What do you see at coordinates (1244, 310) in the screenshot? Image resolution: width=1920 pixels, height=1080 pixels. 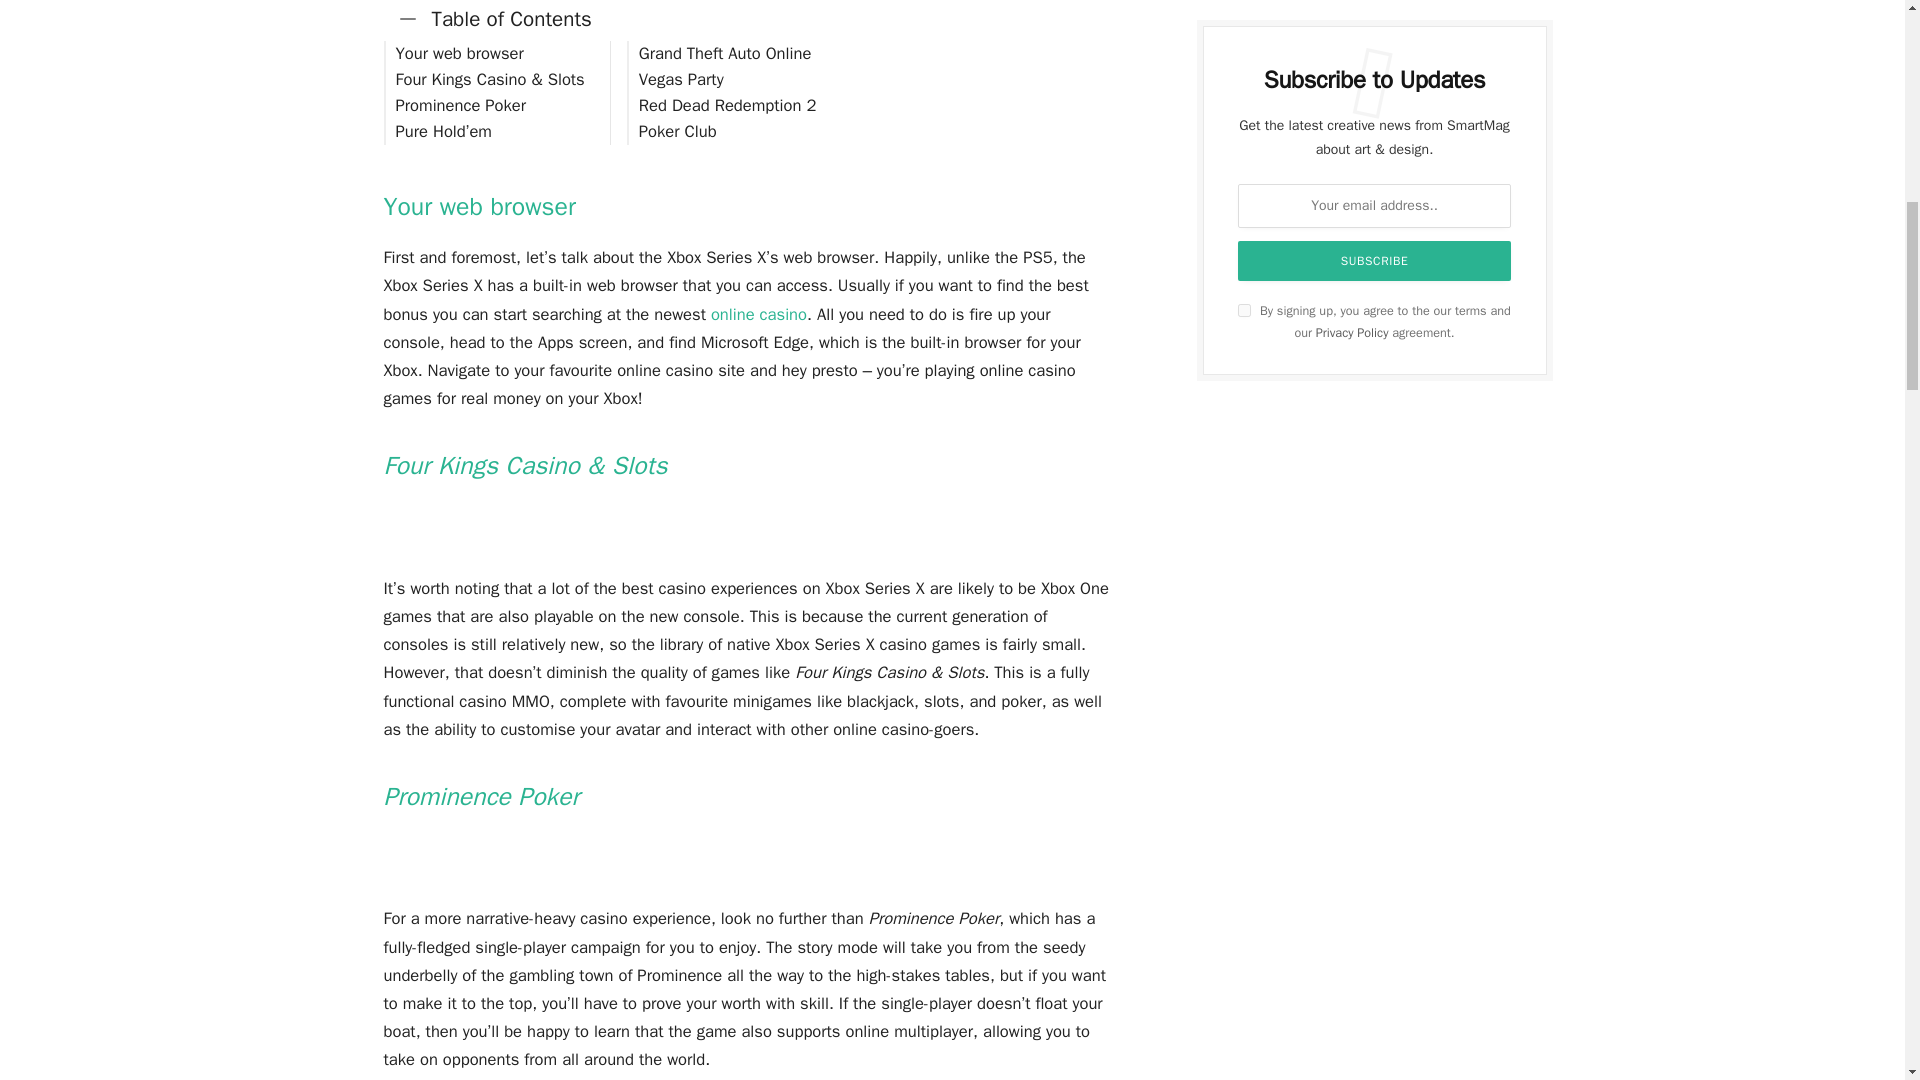 I see `on` at bounding box center [1244, 310].